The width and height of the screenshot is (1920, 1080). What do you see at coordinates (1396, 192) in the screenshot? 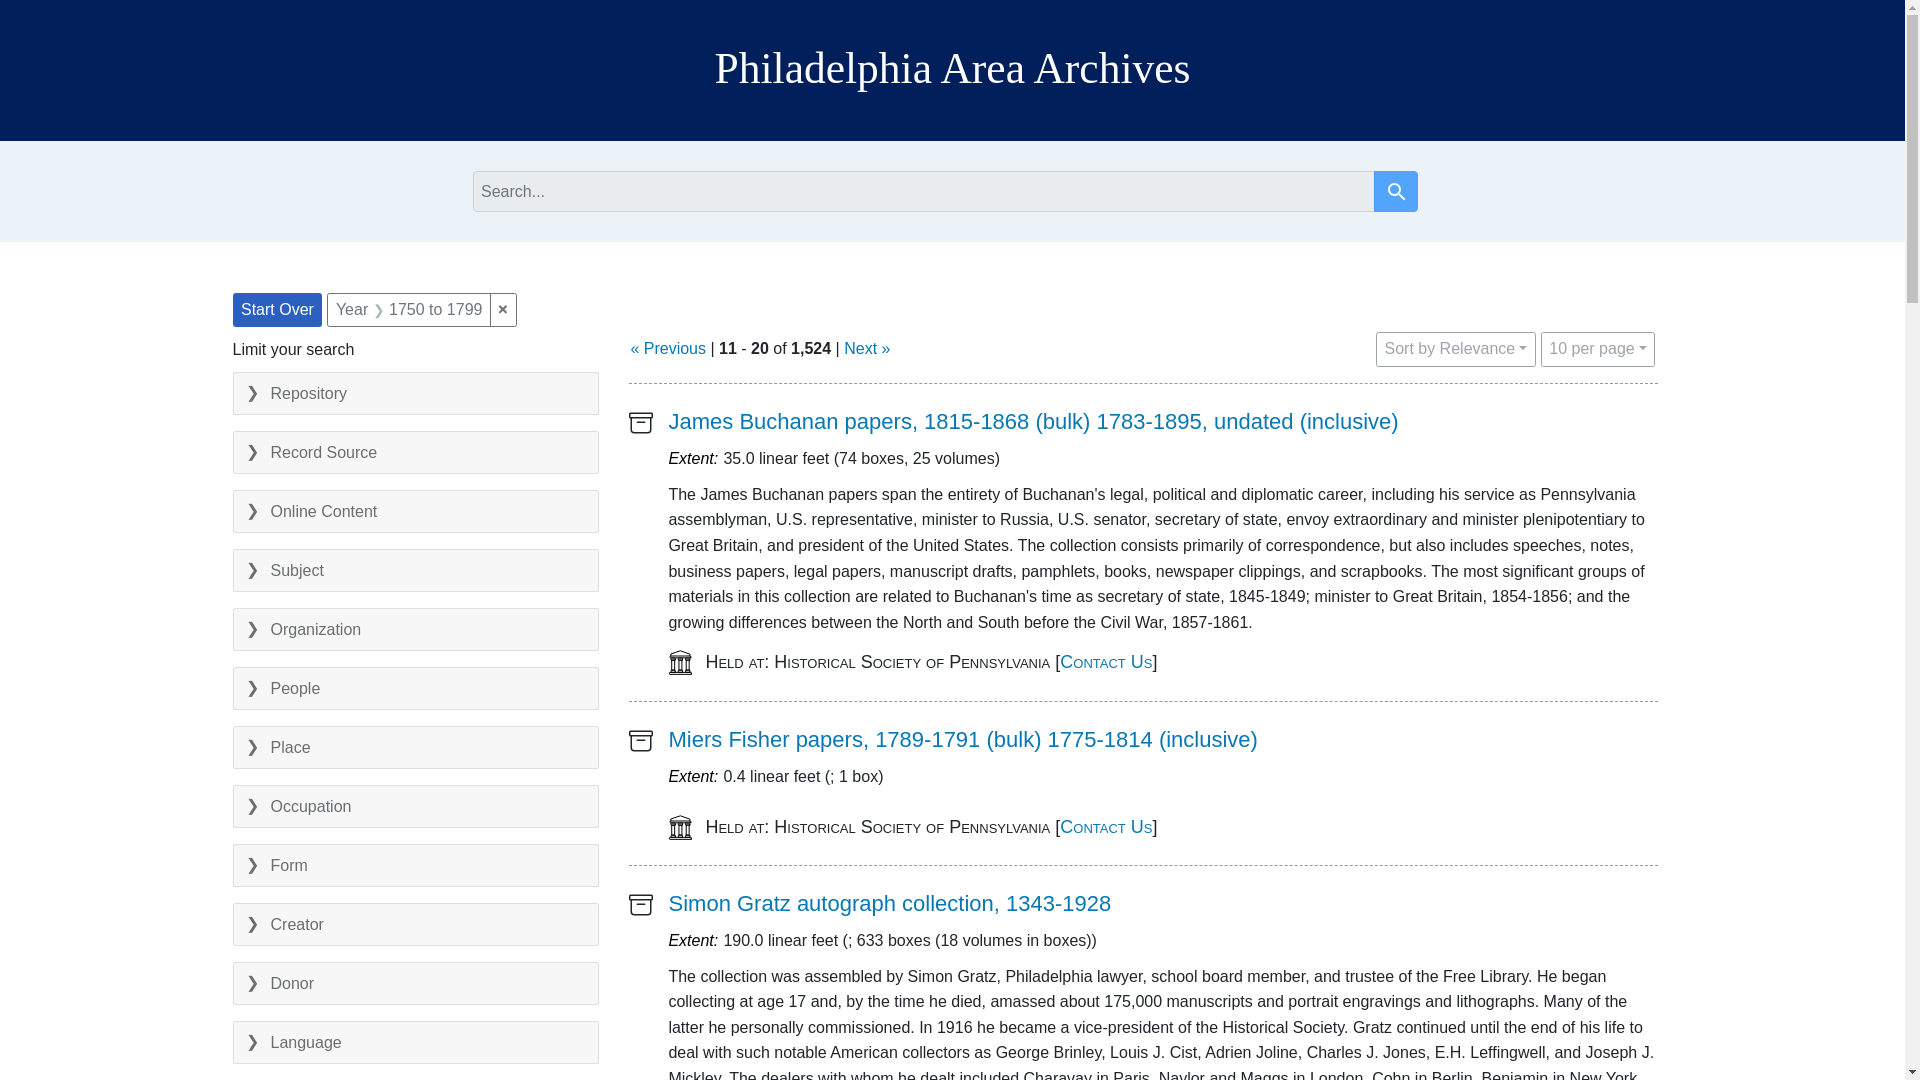
I see `Search` at bounding box center [1396, 192].